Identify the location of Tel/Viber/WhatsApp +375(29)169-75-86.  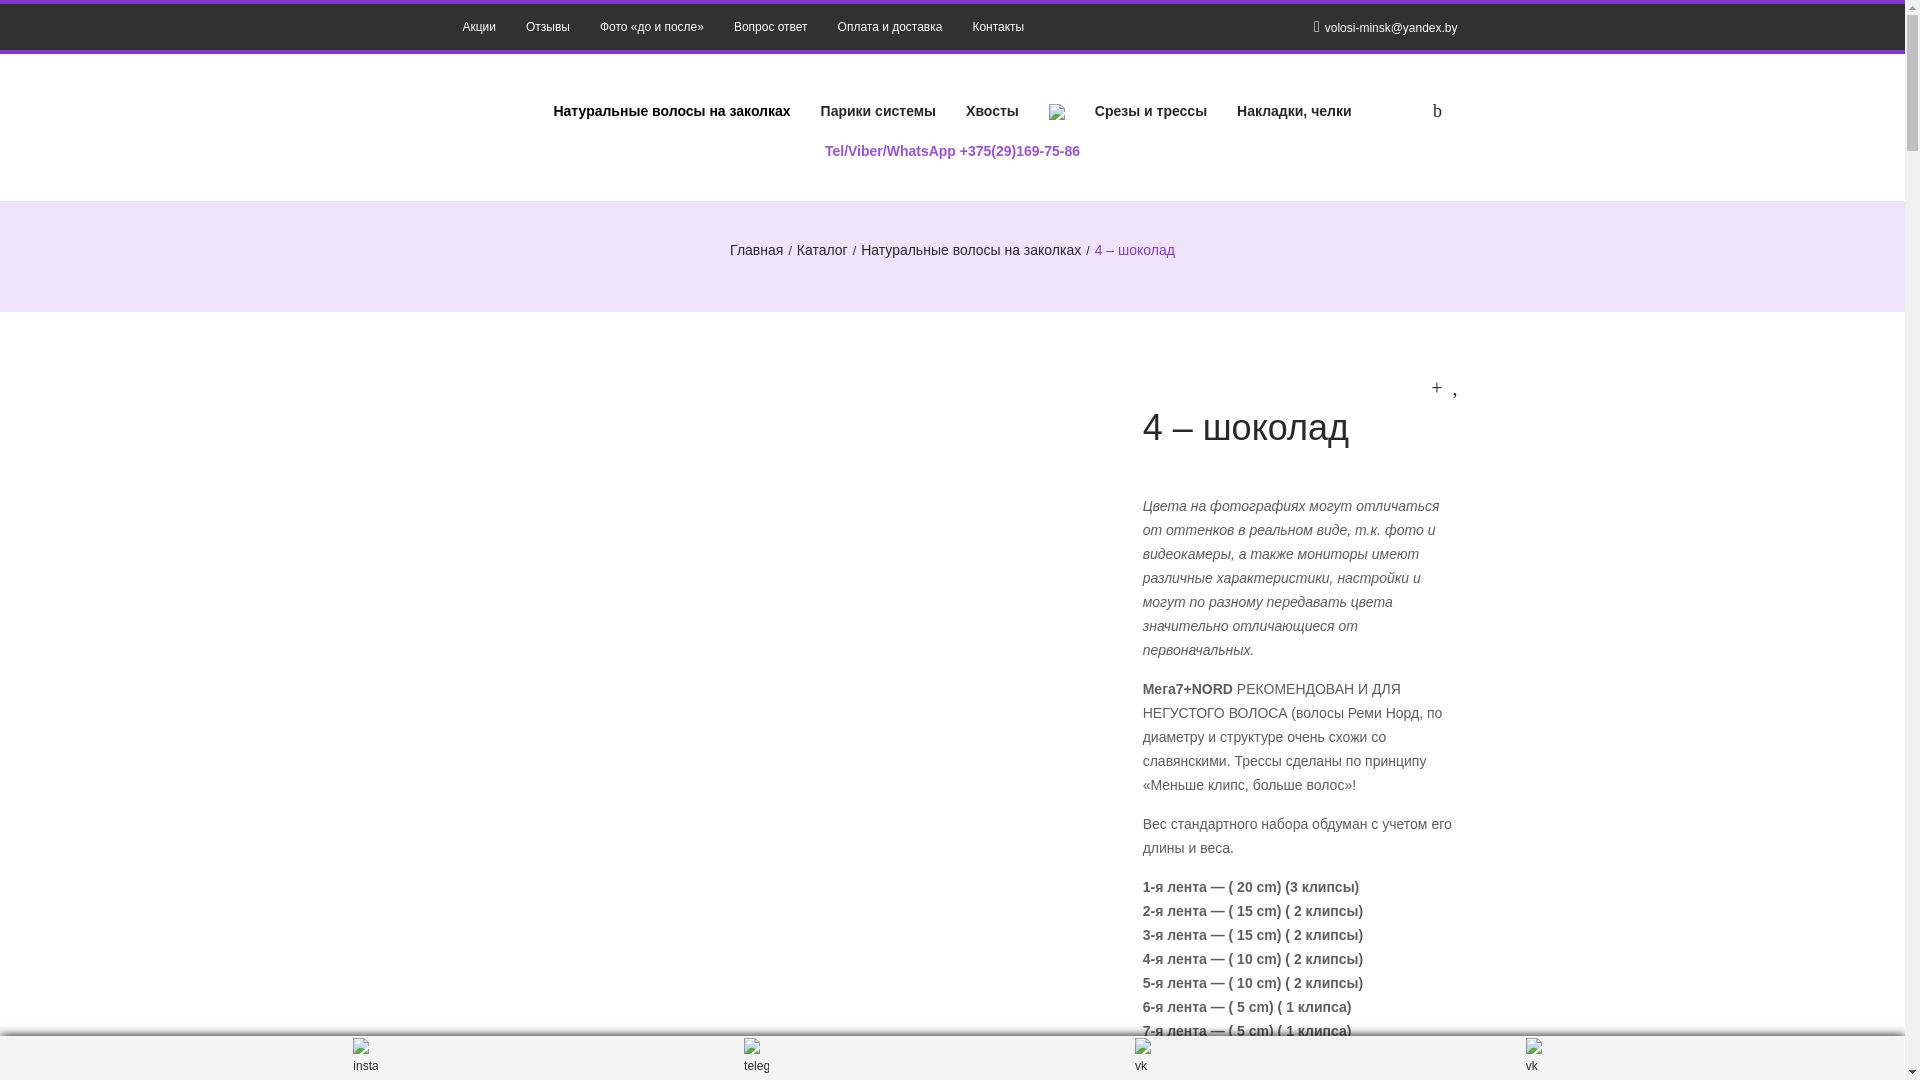
(952, 151).